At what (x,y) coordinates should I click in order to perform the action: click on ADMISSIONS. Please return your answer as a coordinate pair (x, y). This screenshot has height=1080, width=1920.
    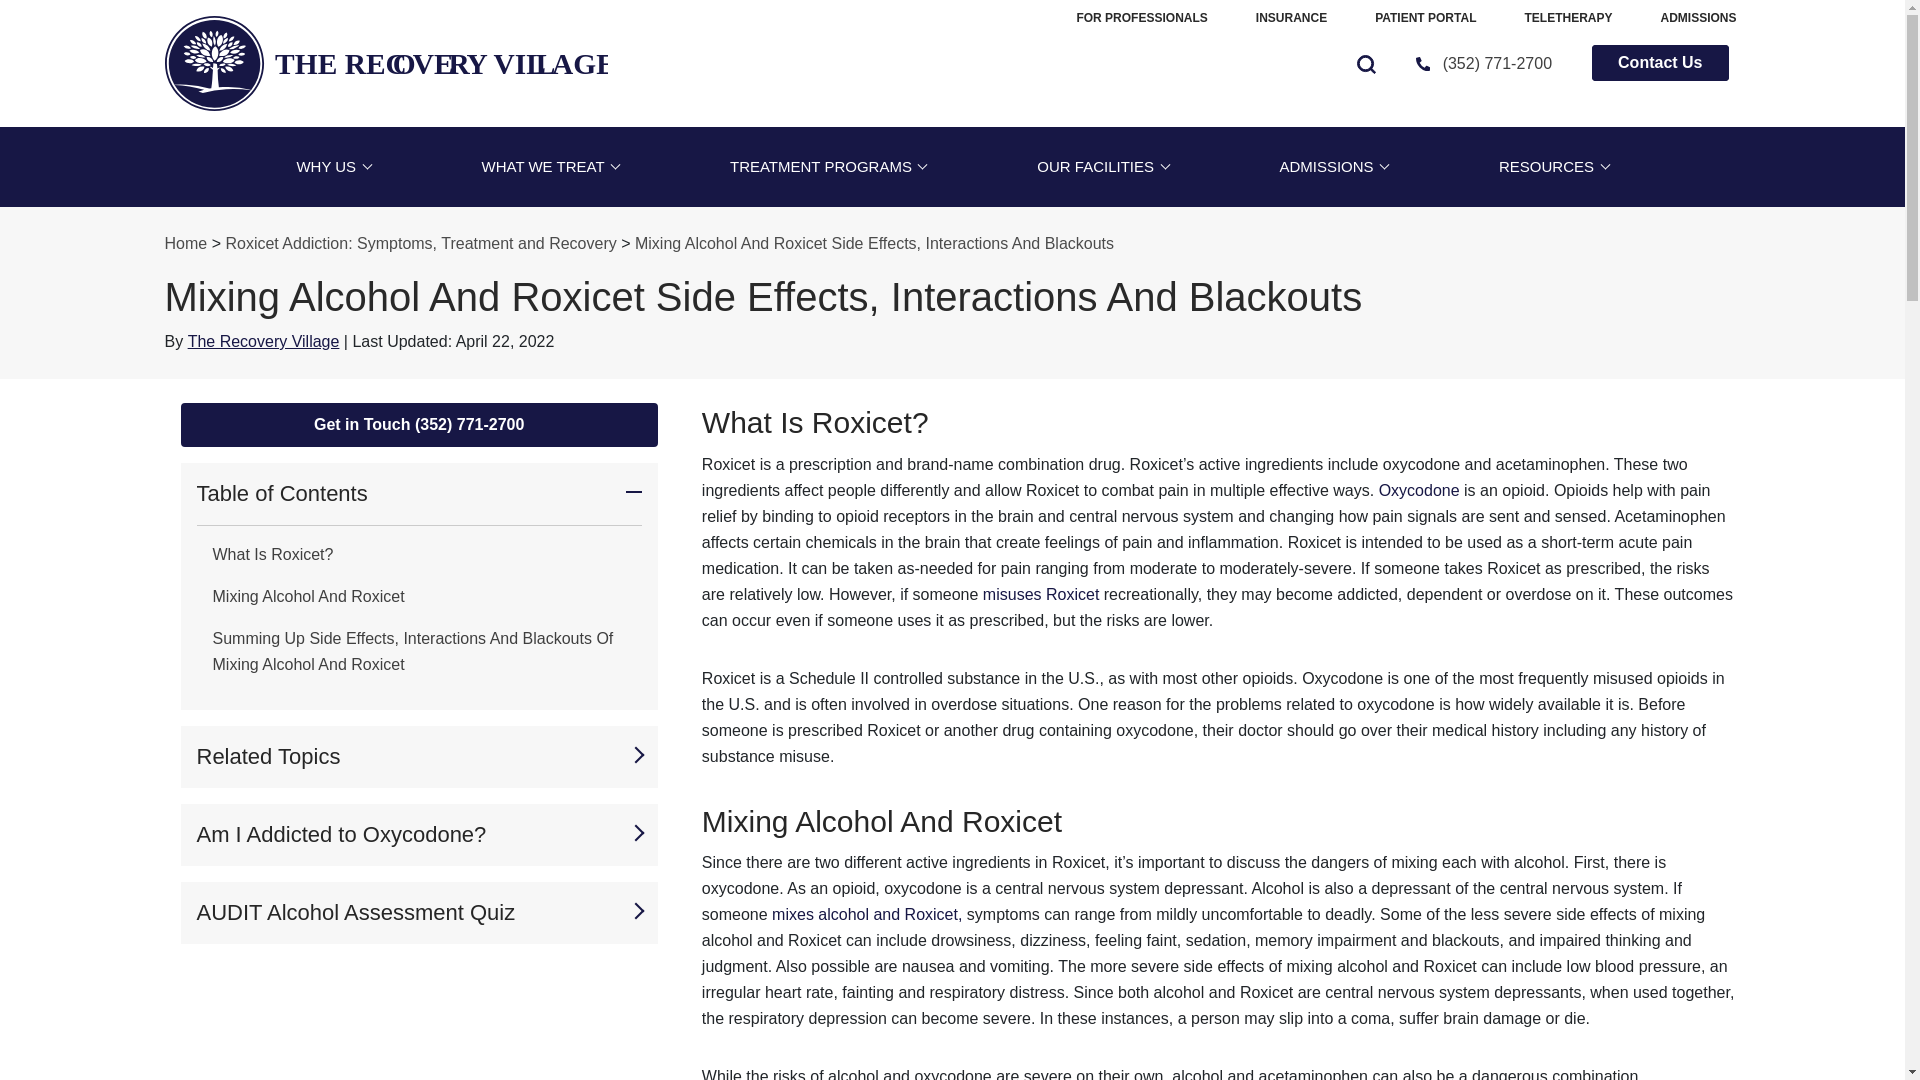
    Looking at the image, I should click on (1425, 18).